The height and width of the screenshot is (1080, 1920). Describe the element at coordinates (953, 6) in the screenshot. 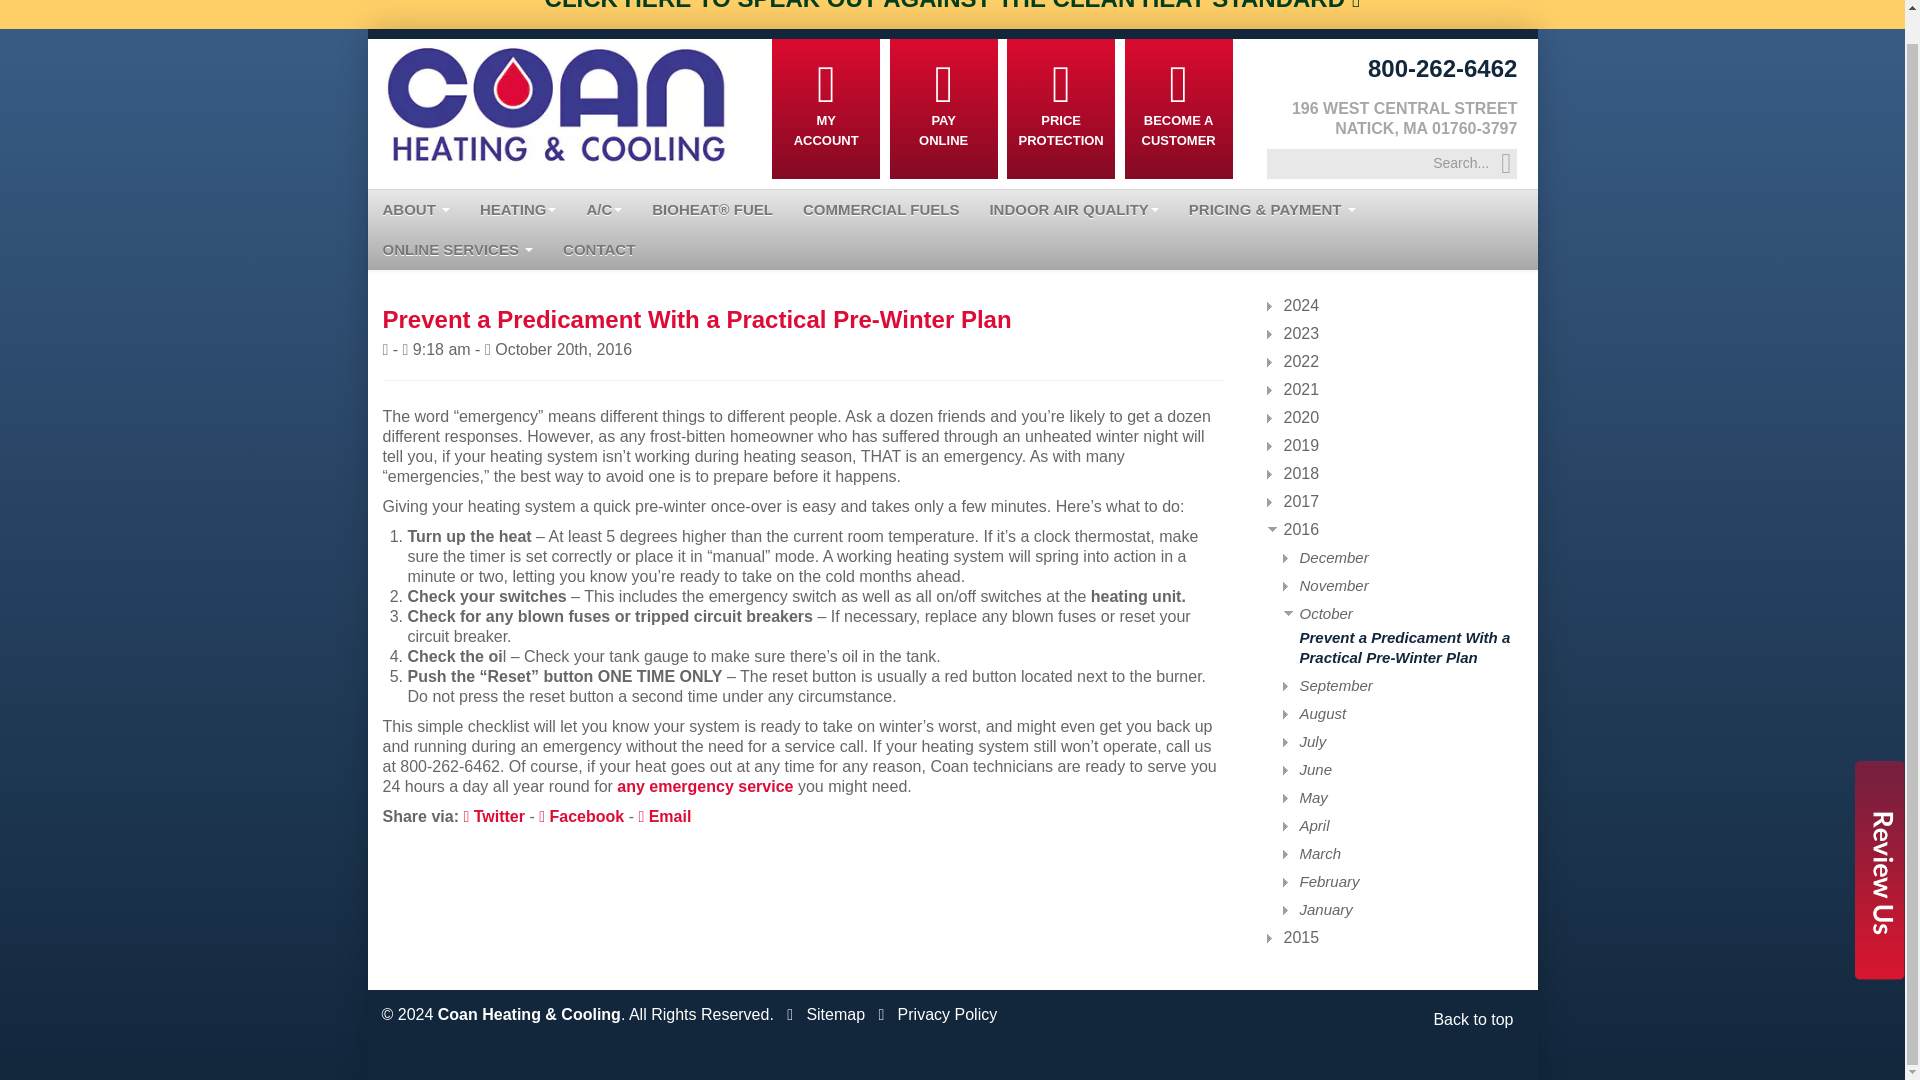

I see `CLICK HERE TO SPEAK OUT AGAINST THE CLEAN HEAT STANDARD` at that location.